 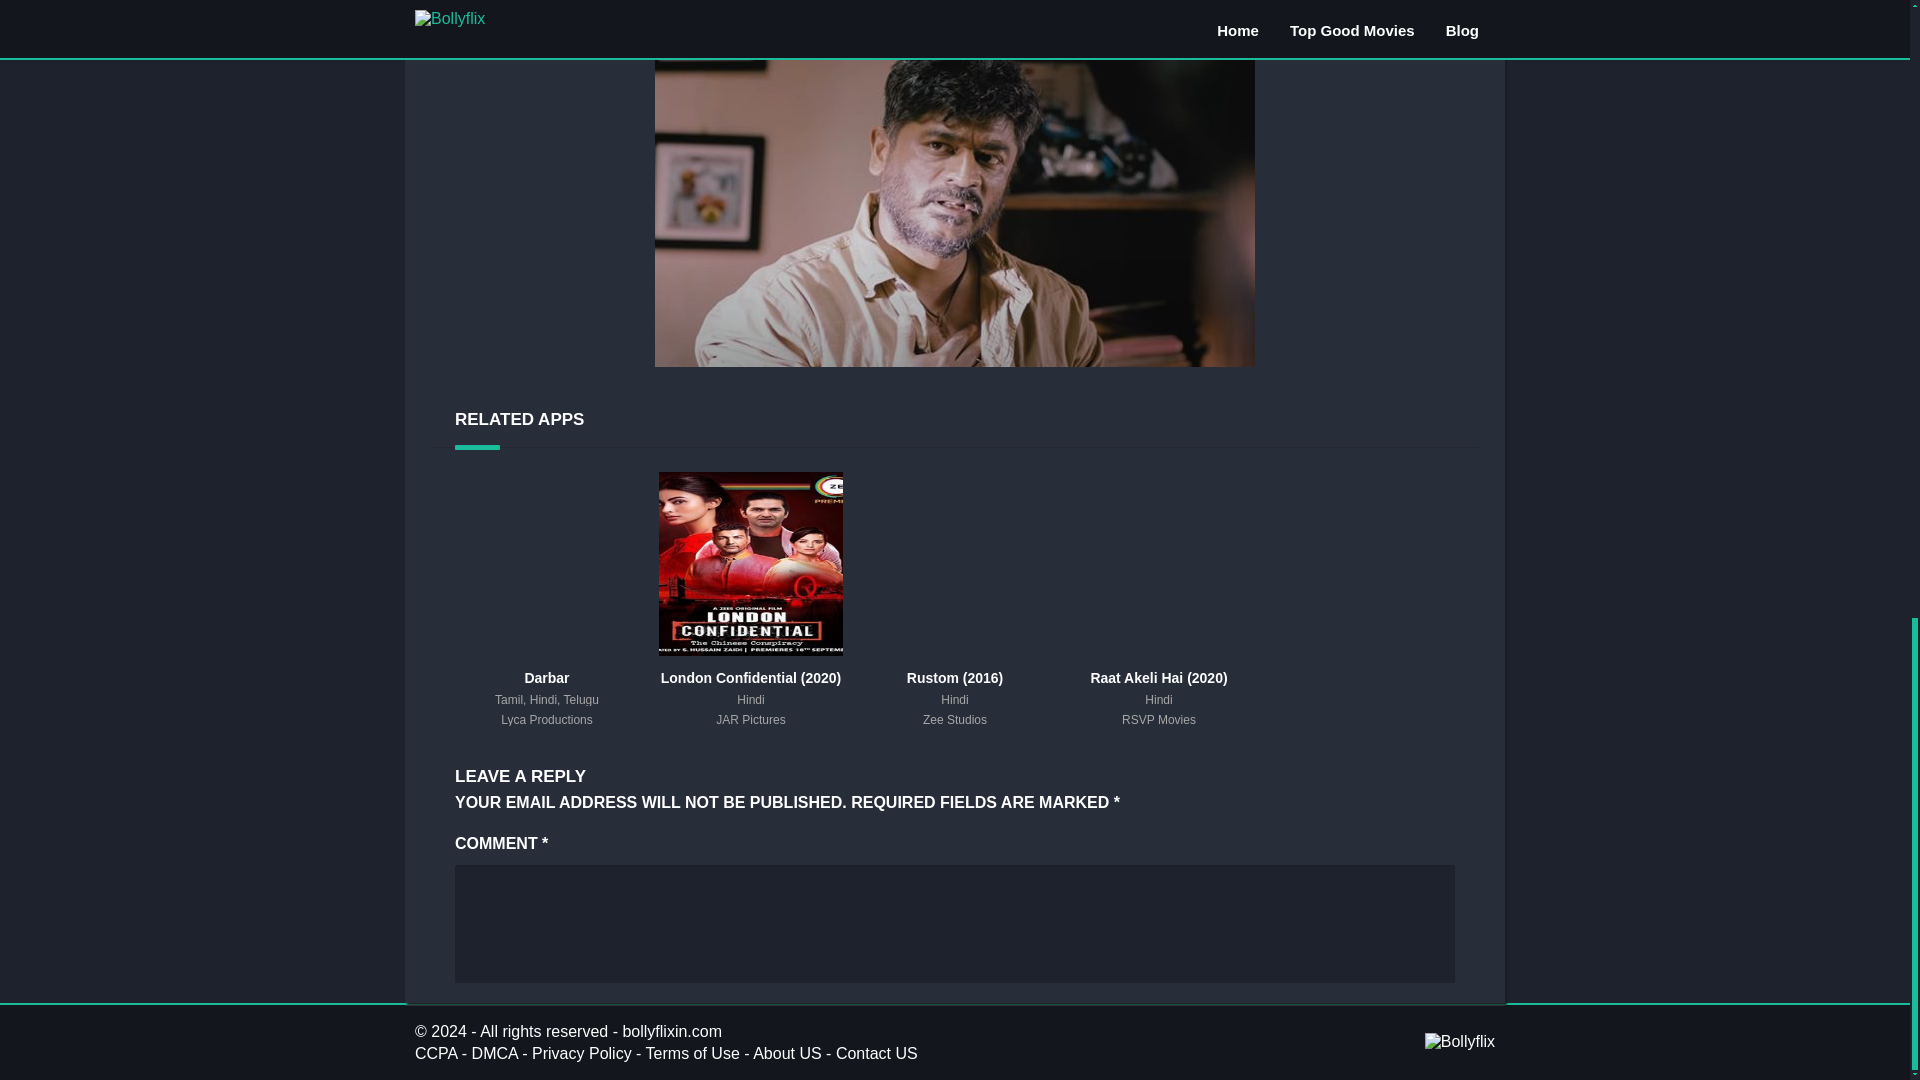 What do you see at coordinates (435, 1053) in the screenshot?
I see `CCPA` at bounding box center [435, 1053].